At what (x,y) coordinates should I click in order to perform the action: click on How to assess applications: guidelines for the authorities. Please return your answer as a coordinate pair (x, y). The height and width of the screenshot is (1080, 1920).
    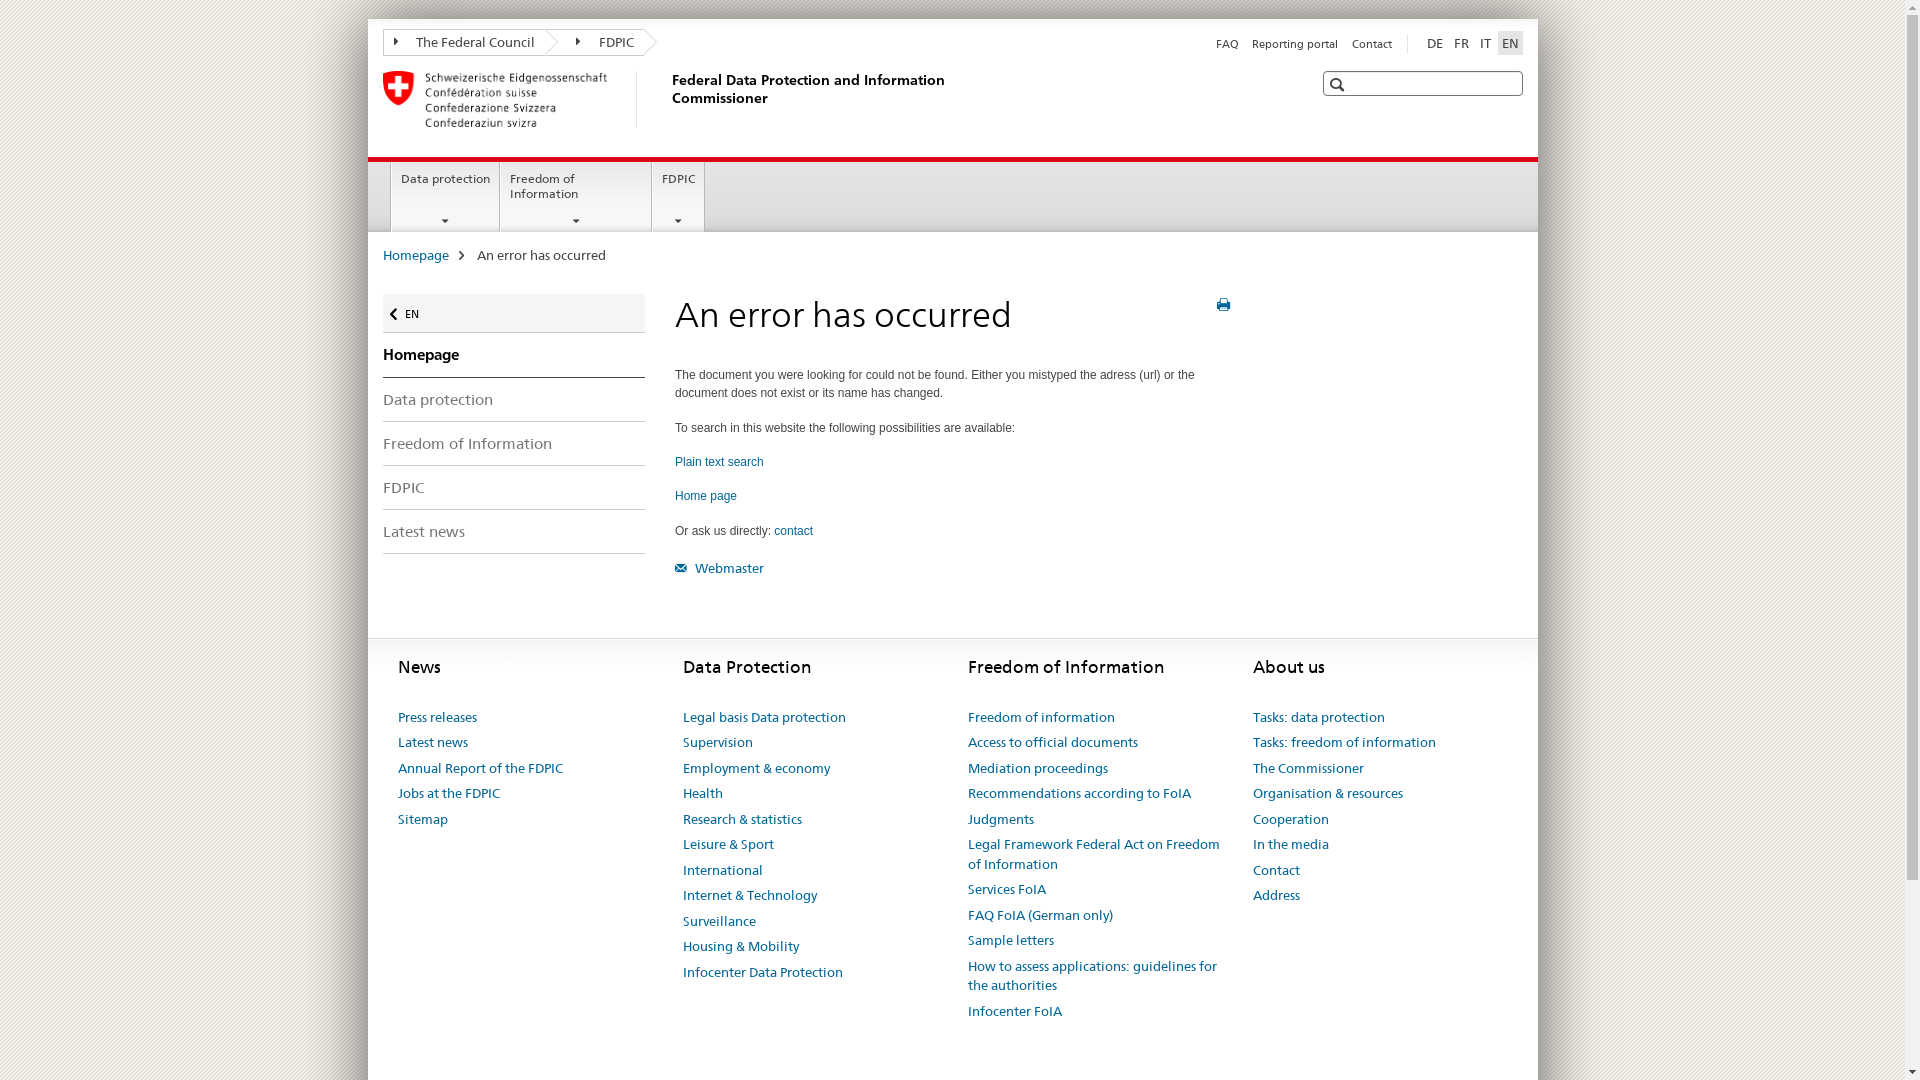
    Looking at the image, I should click on (1096, 976).